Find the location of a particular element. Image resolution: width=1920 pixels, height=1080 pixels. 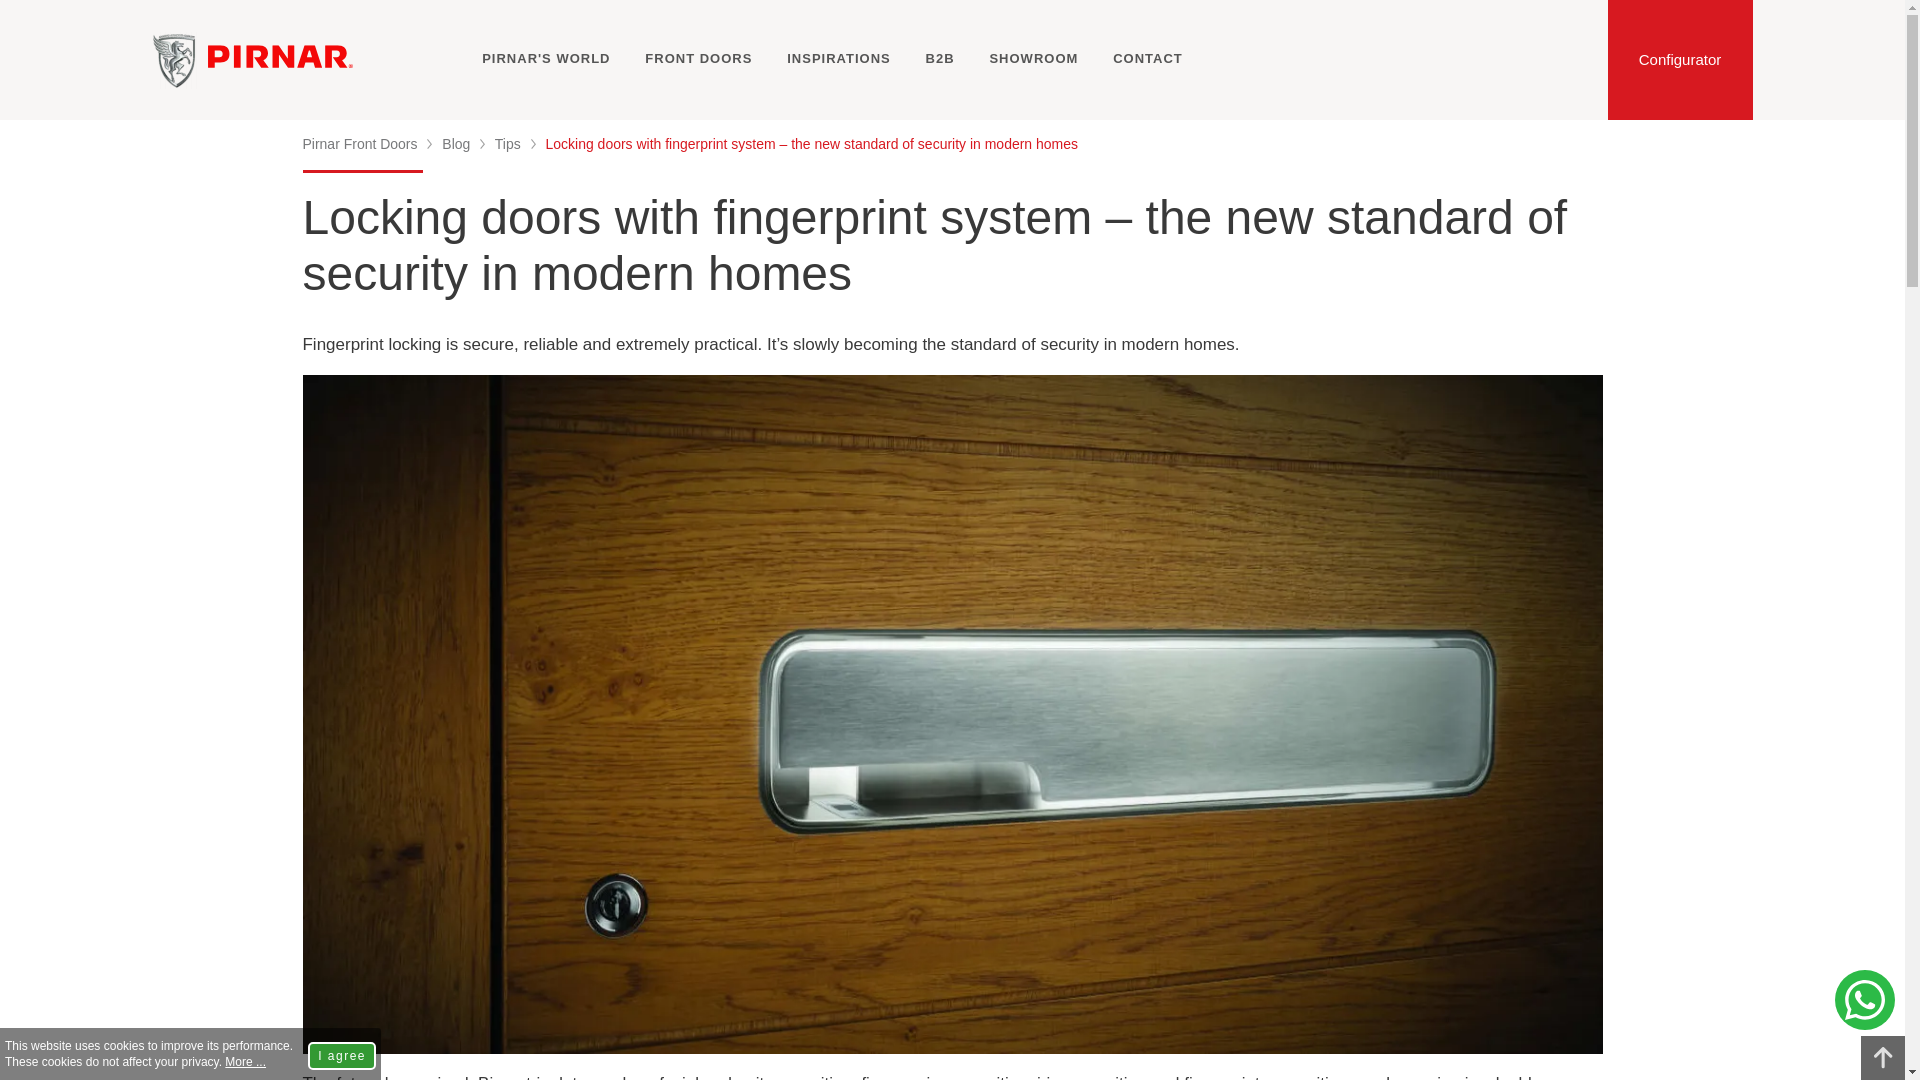

CONTACT is located at coordinates (1148, 58).